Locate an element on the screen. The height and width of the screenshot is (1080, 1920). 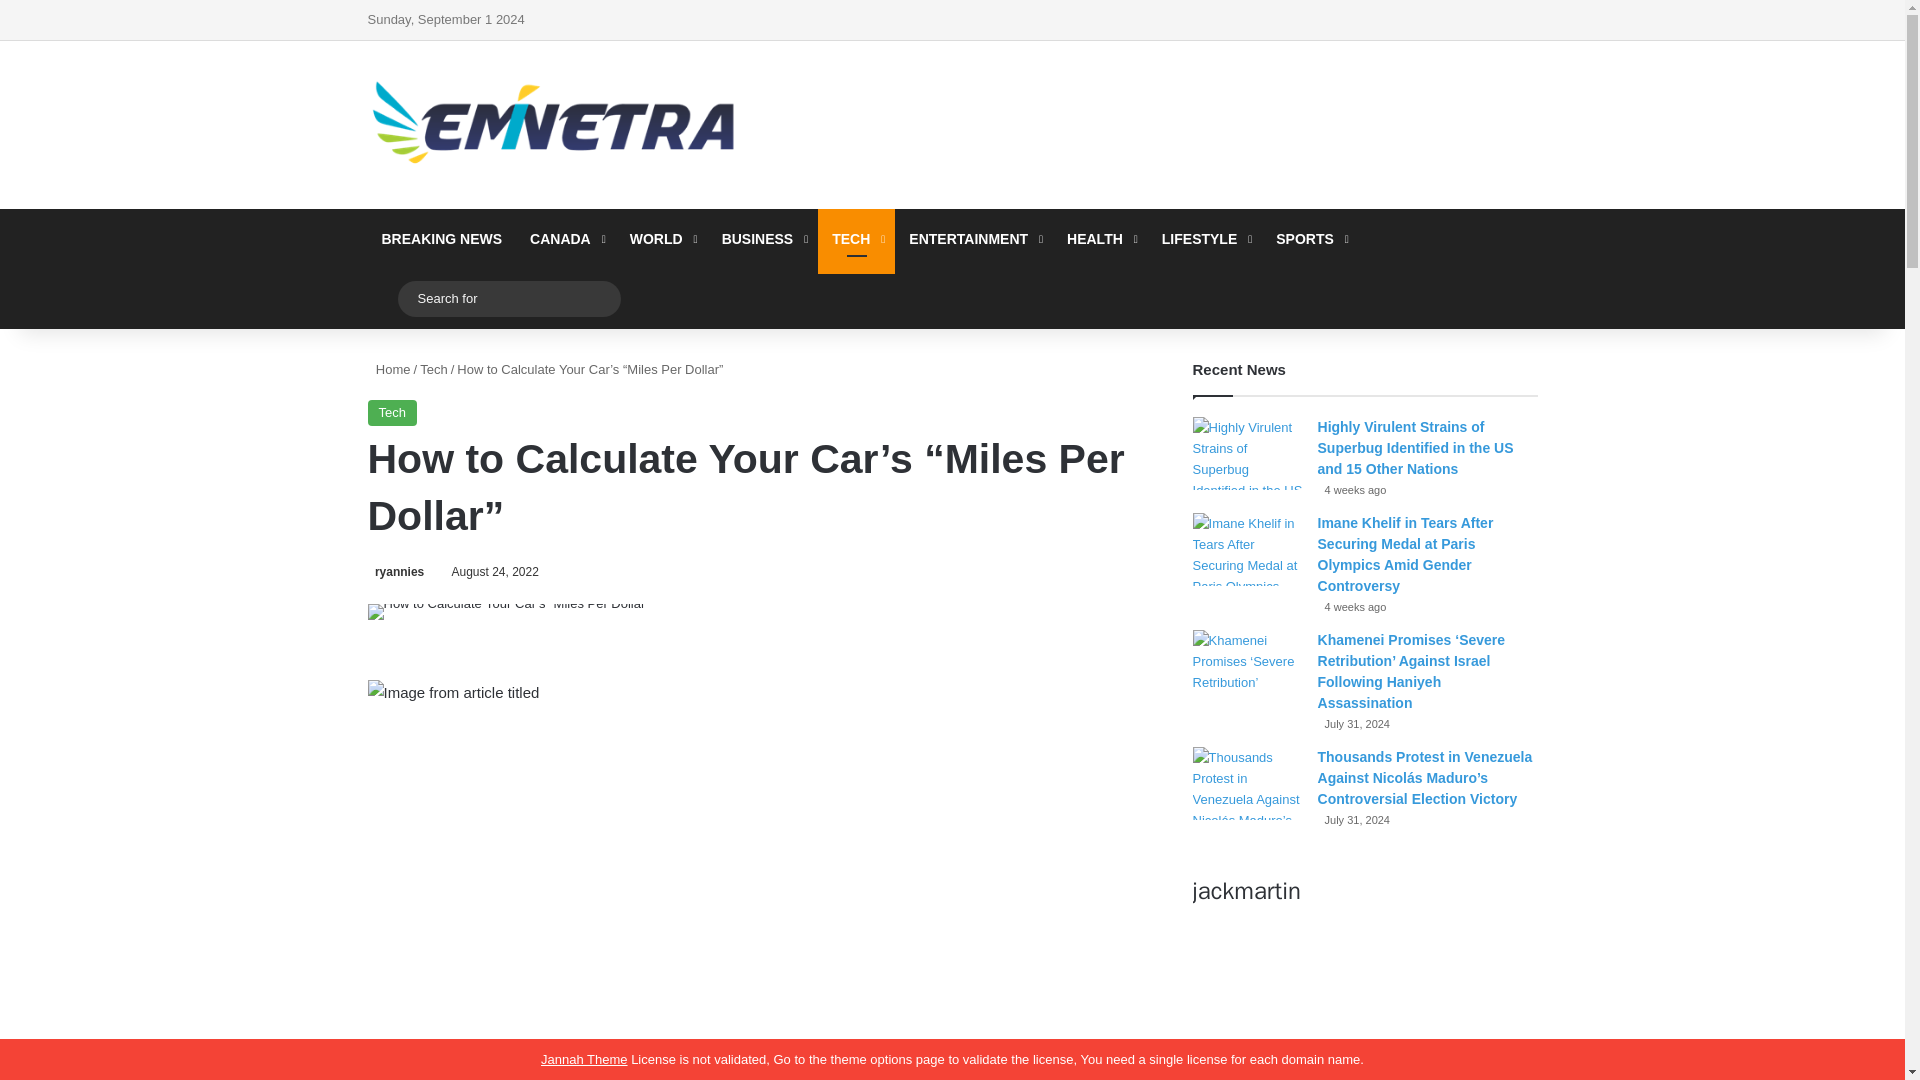
Search for is located at coordinates (508, 297).